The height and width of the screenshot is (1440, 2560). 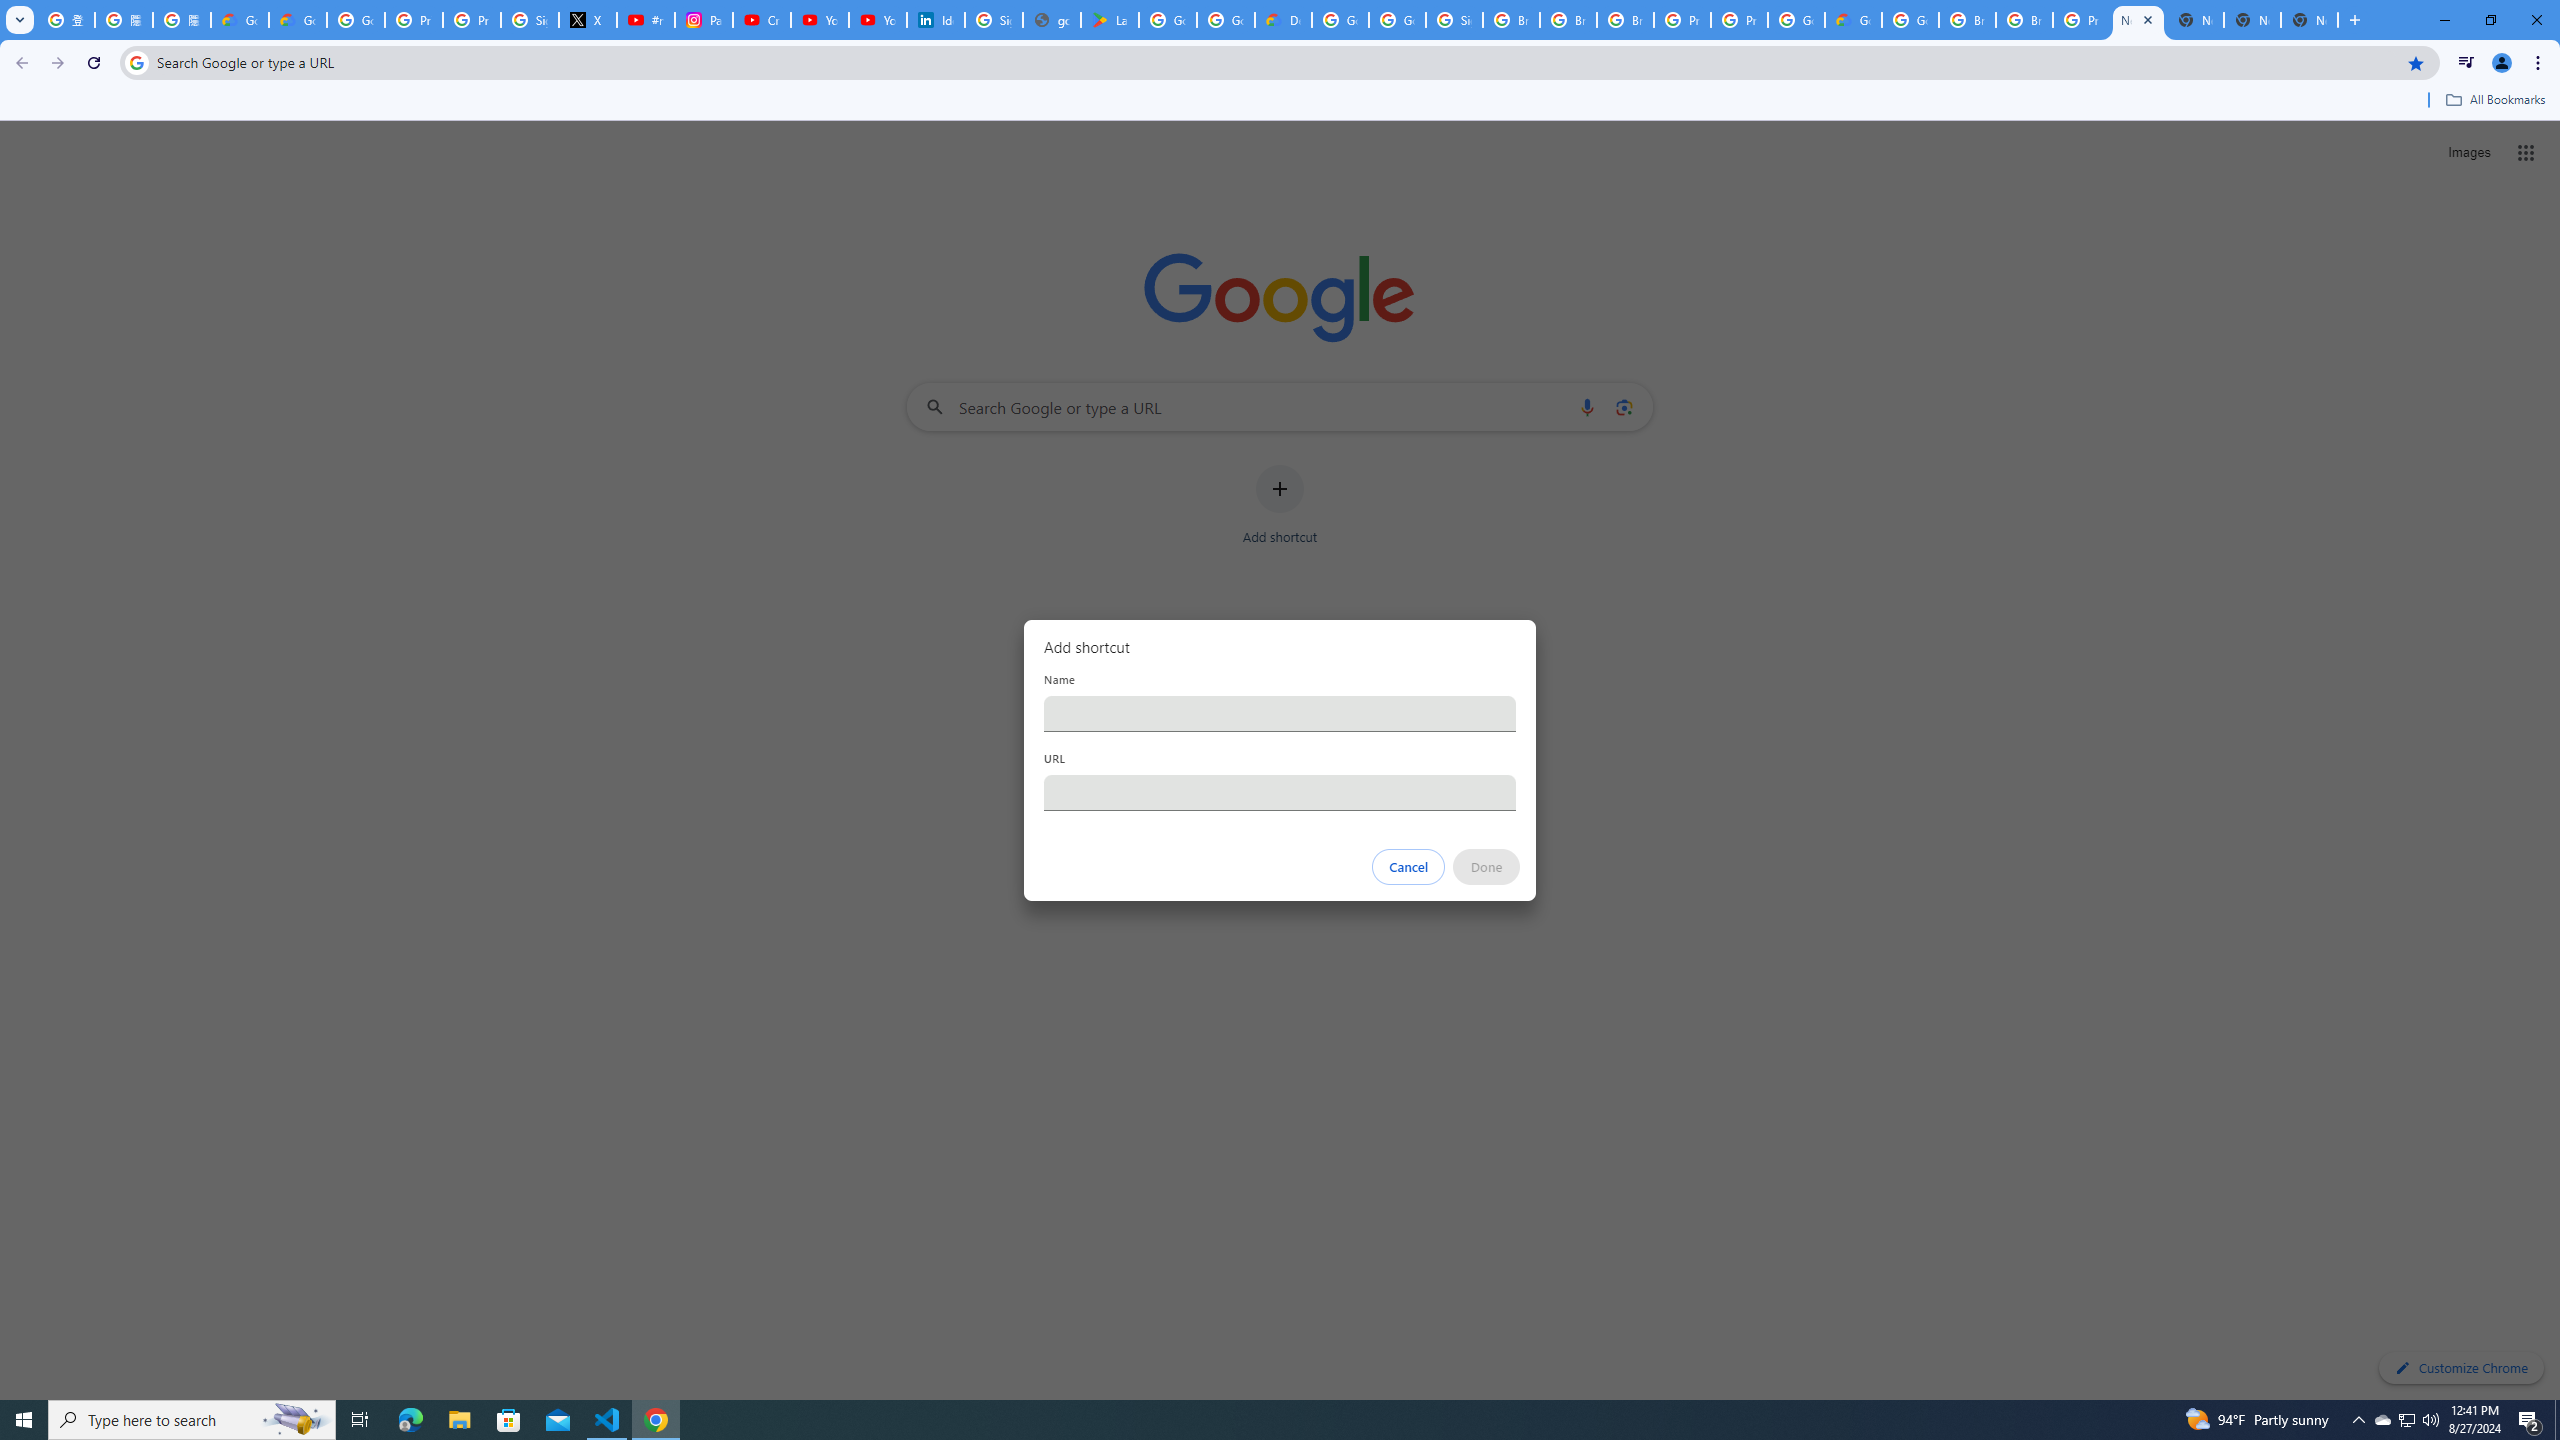 What do you see at coordinates (298, 20) in the screenshot?
I see `Google Cloud Privacy Notice` at bounding box center [298, 20].